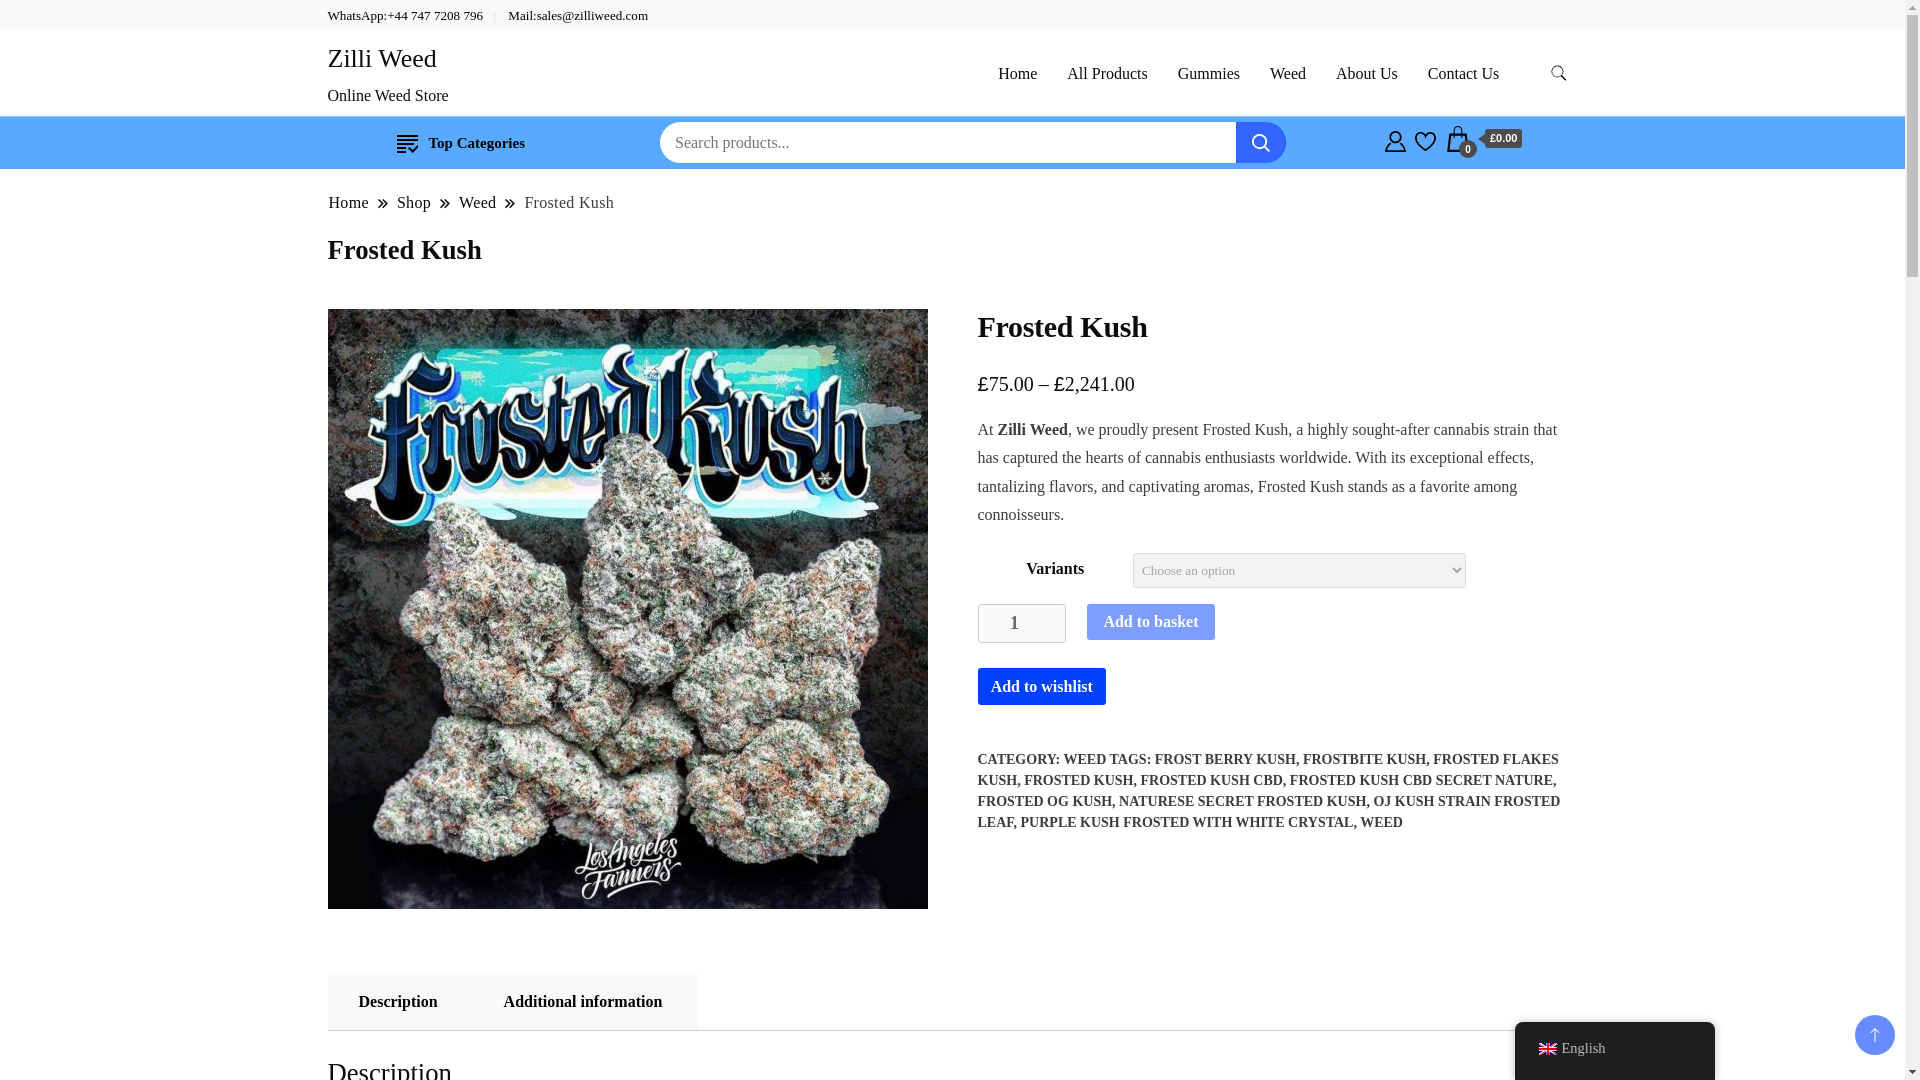 The height and width of the screenshot is (1080, 1920). I want to click on All Products, so click(1106, 73).